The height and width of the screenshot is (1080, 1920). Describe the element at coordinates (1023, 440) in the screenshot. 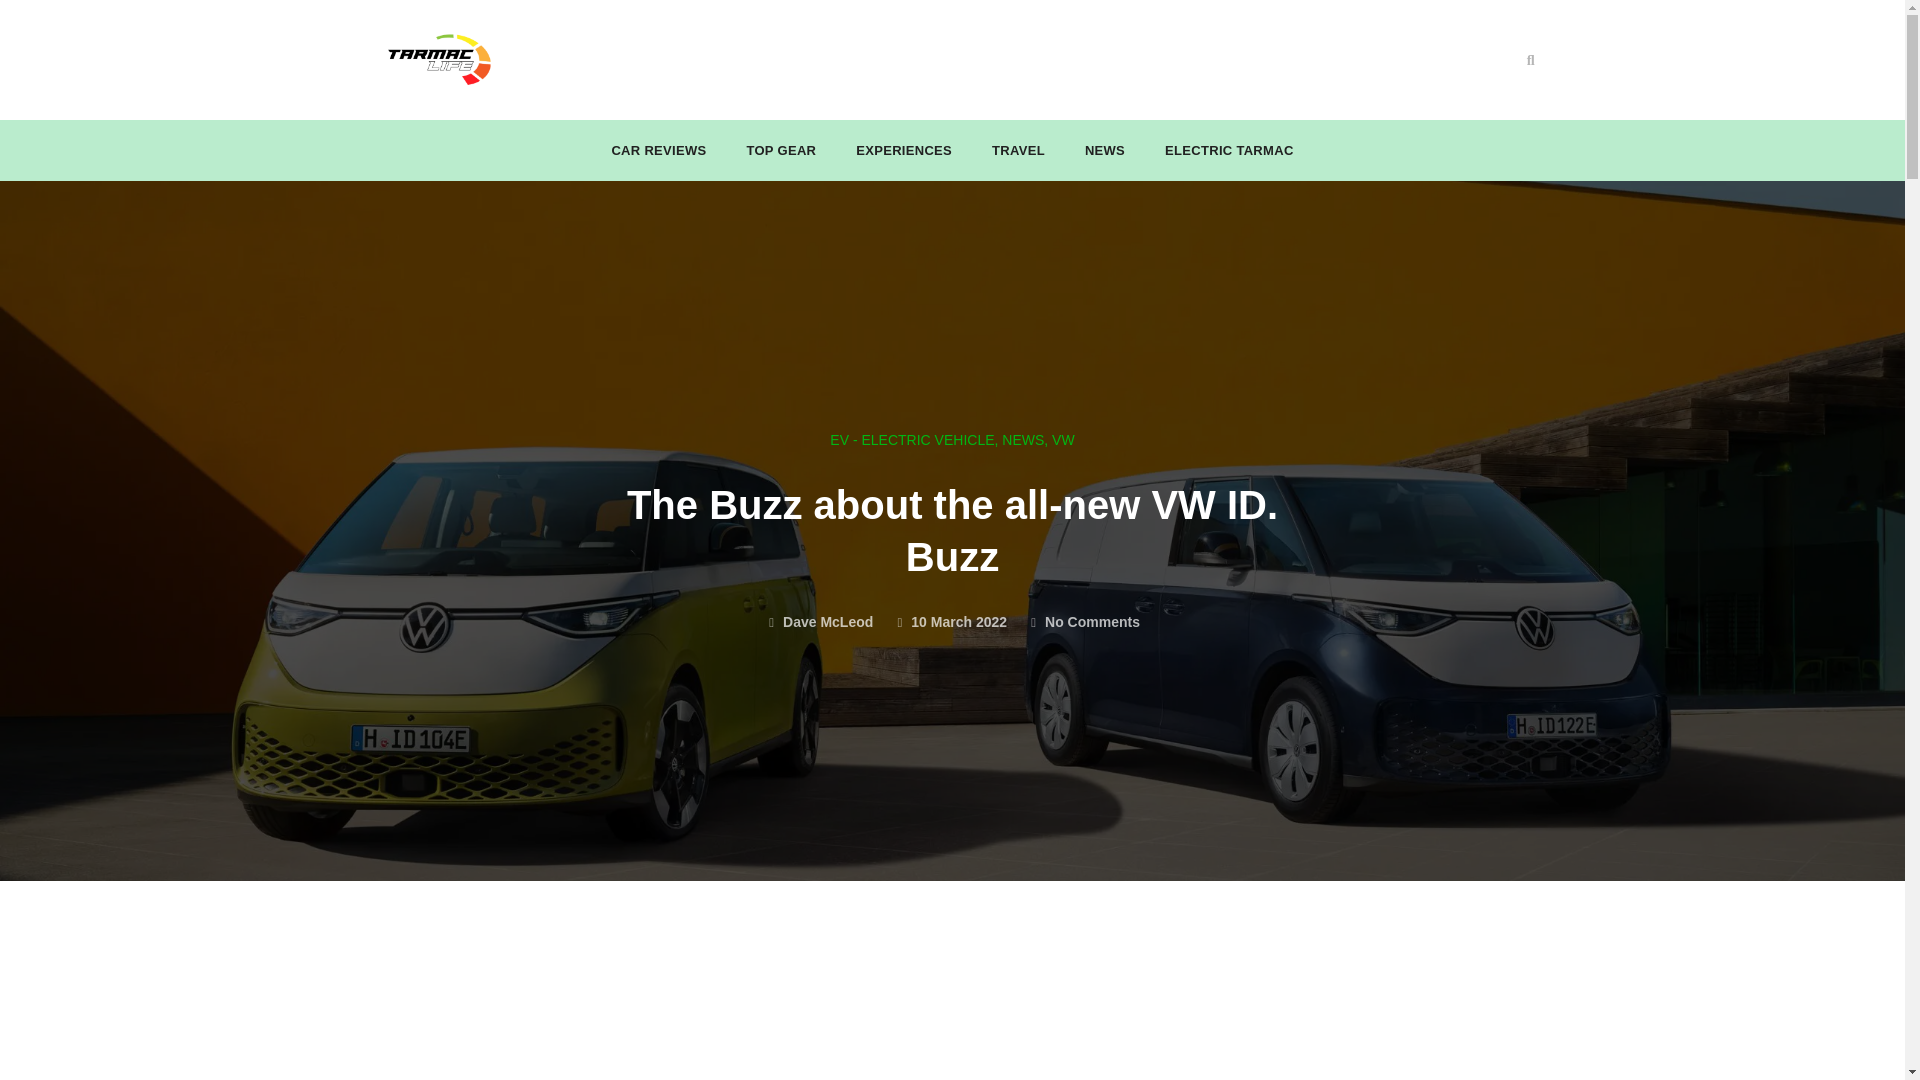

I see `NEWS` at that location.